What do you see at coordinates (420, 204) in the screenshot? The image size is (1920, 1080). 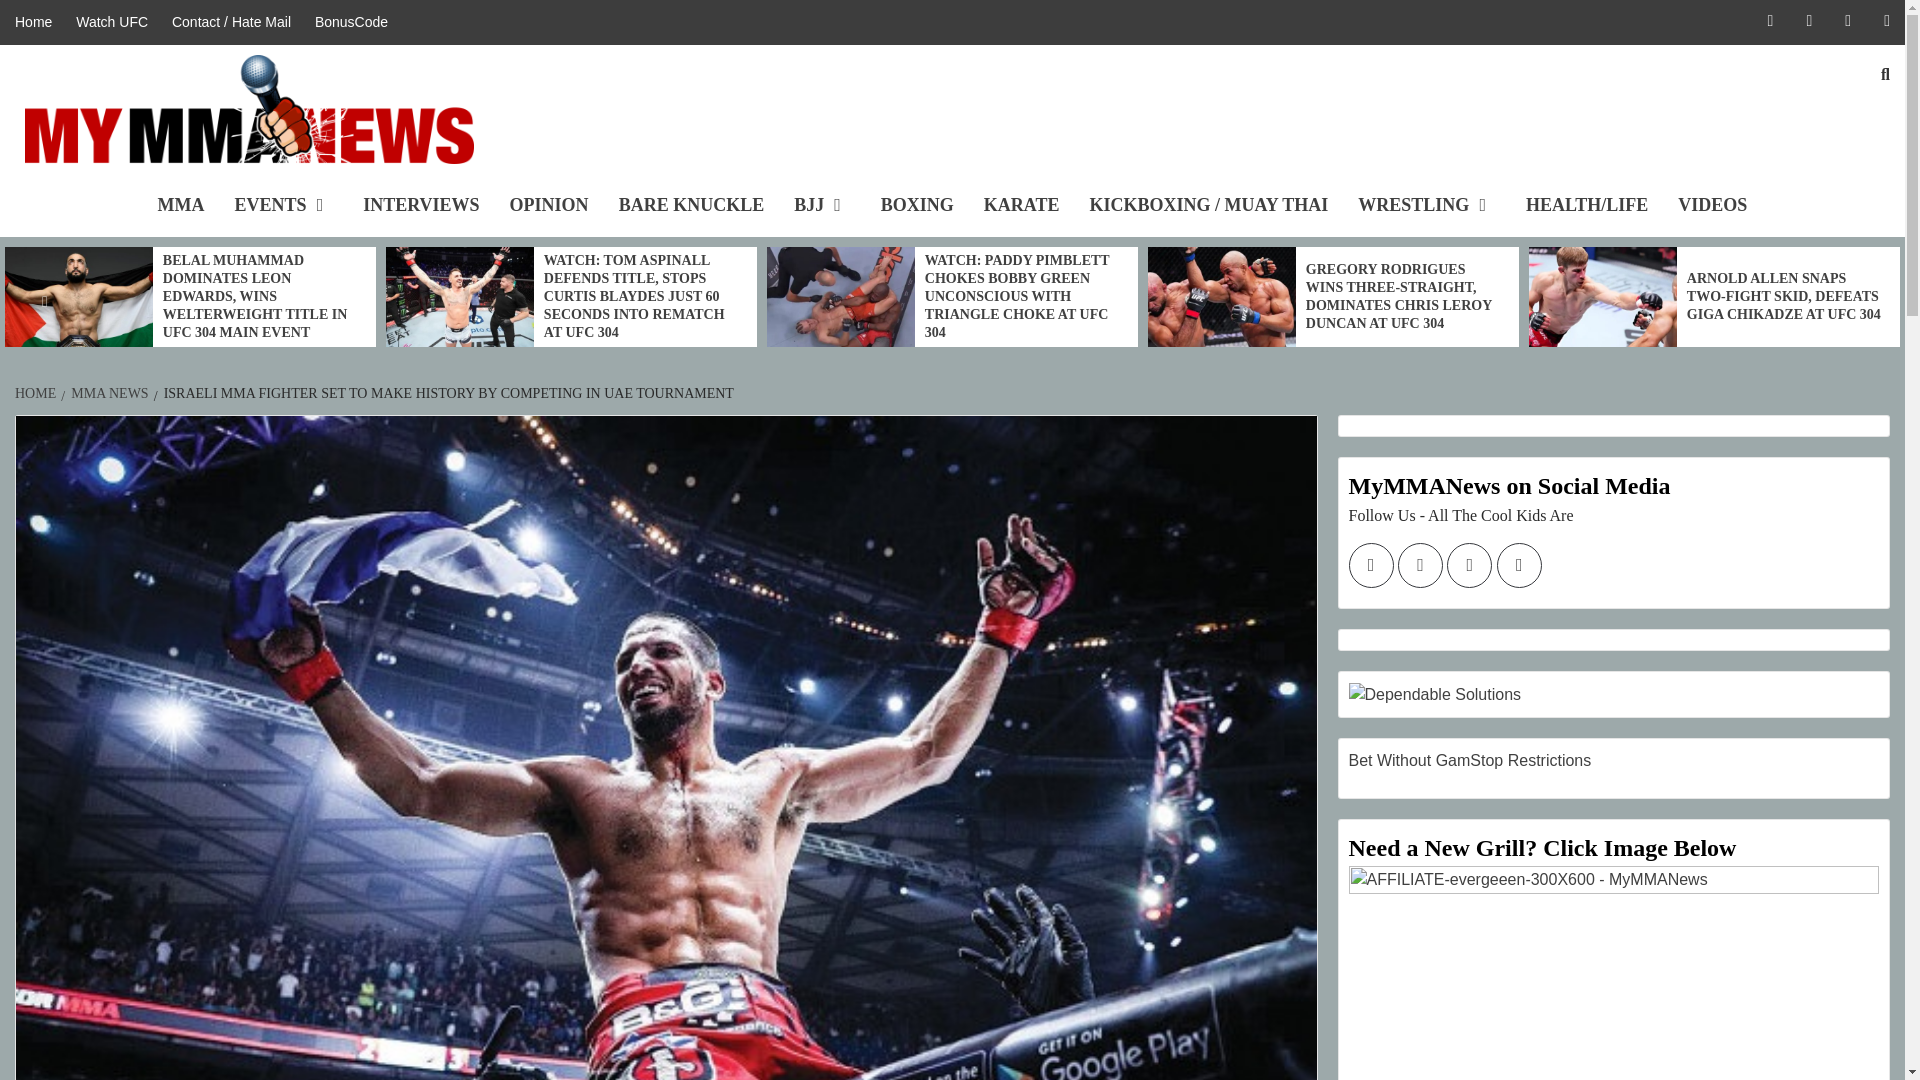 I see `Interviews` at bounding box center [420, 204].